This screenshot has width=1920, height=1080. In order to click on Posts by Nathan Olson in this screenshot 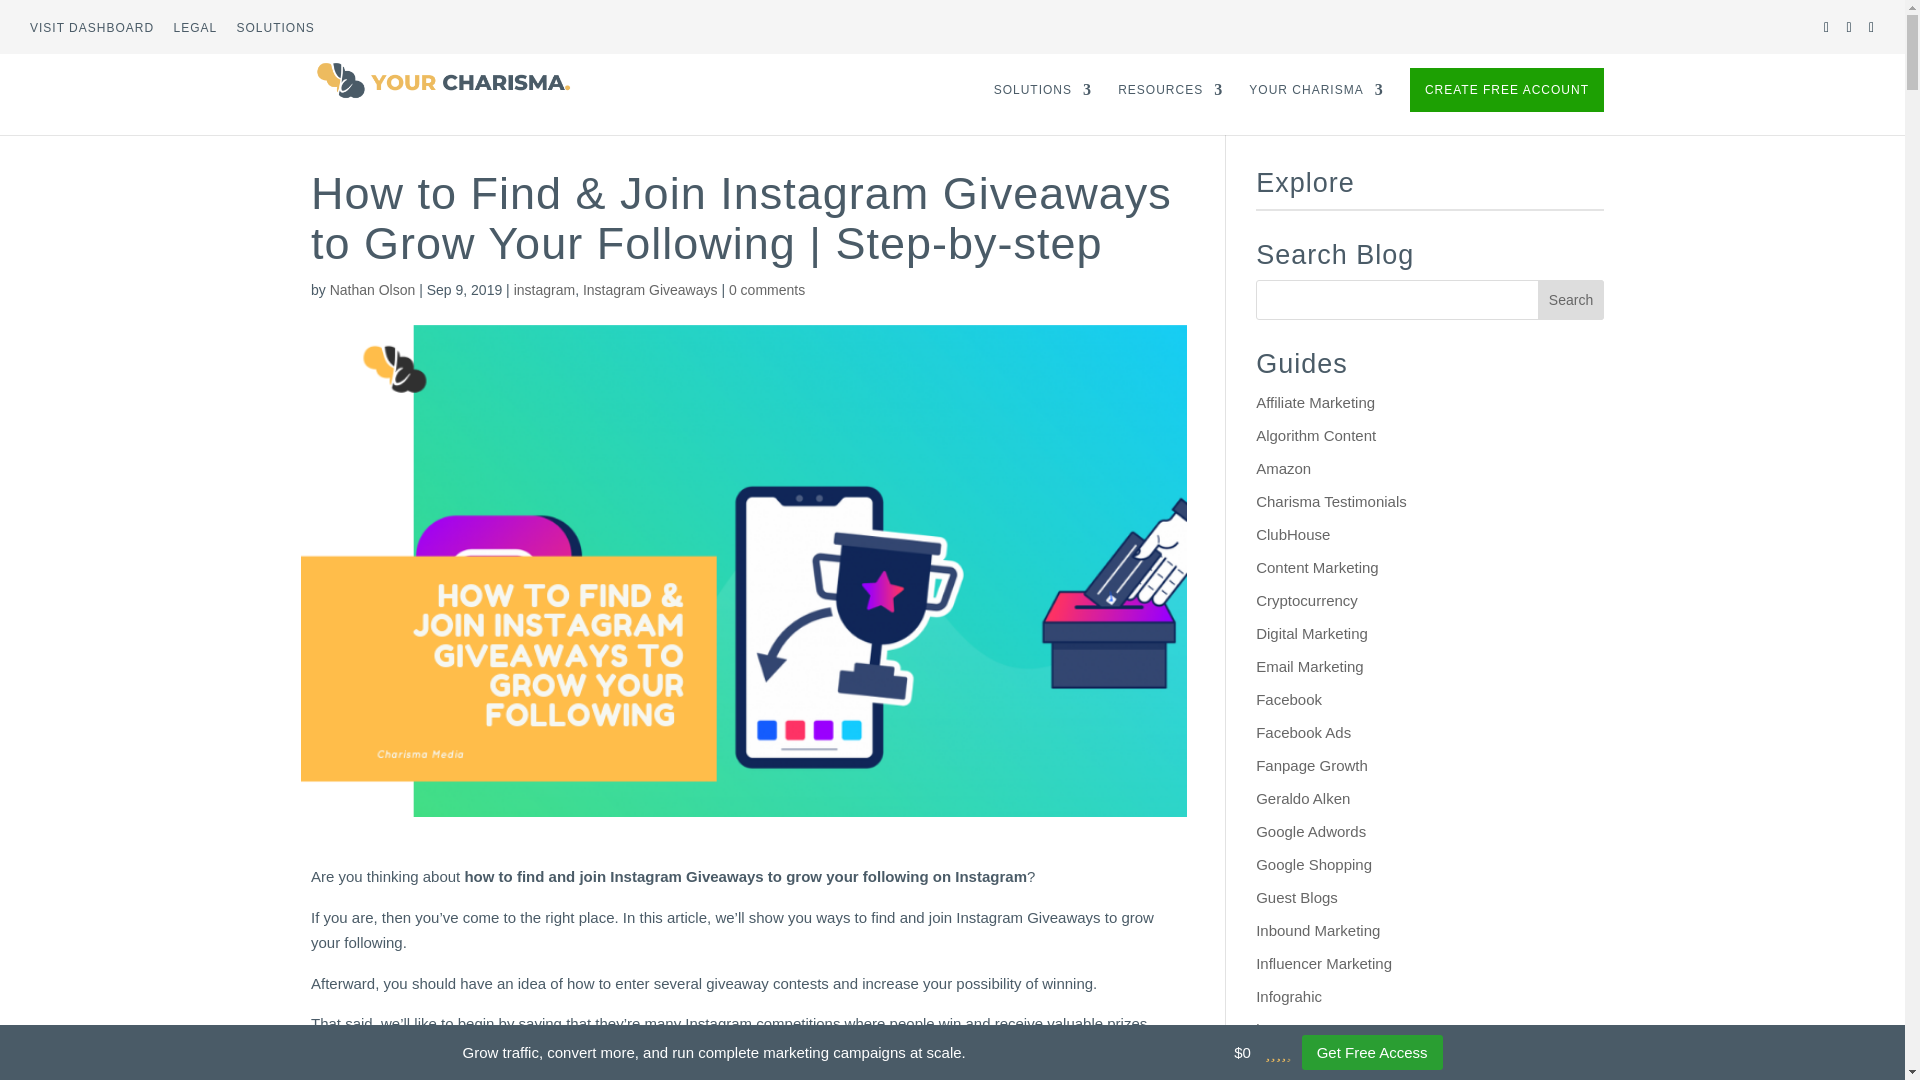, I will do `click(373, 290)`.